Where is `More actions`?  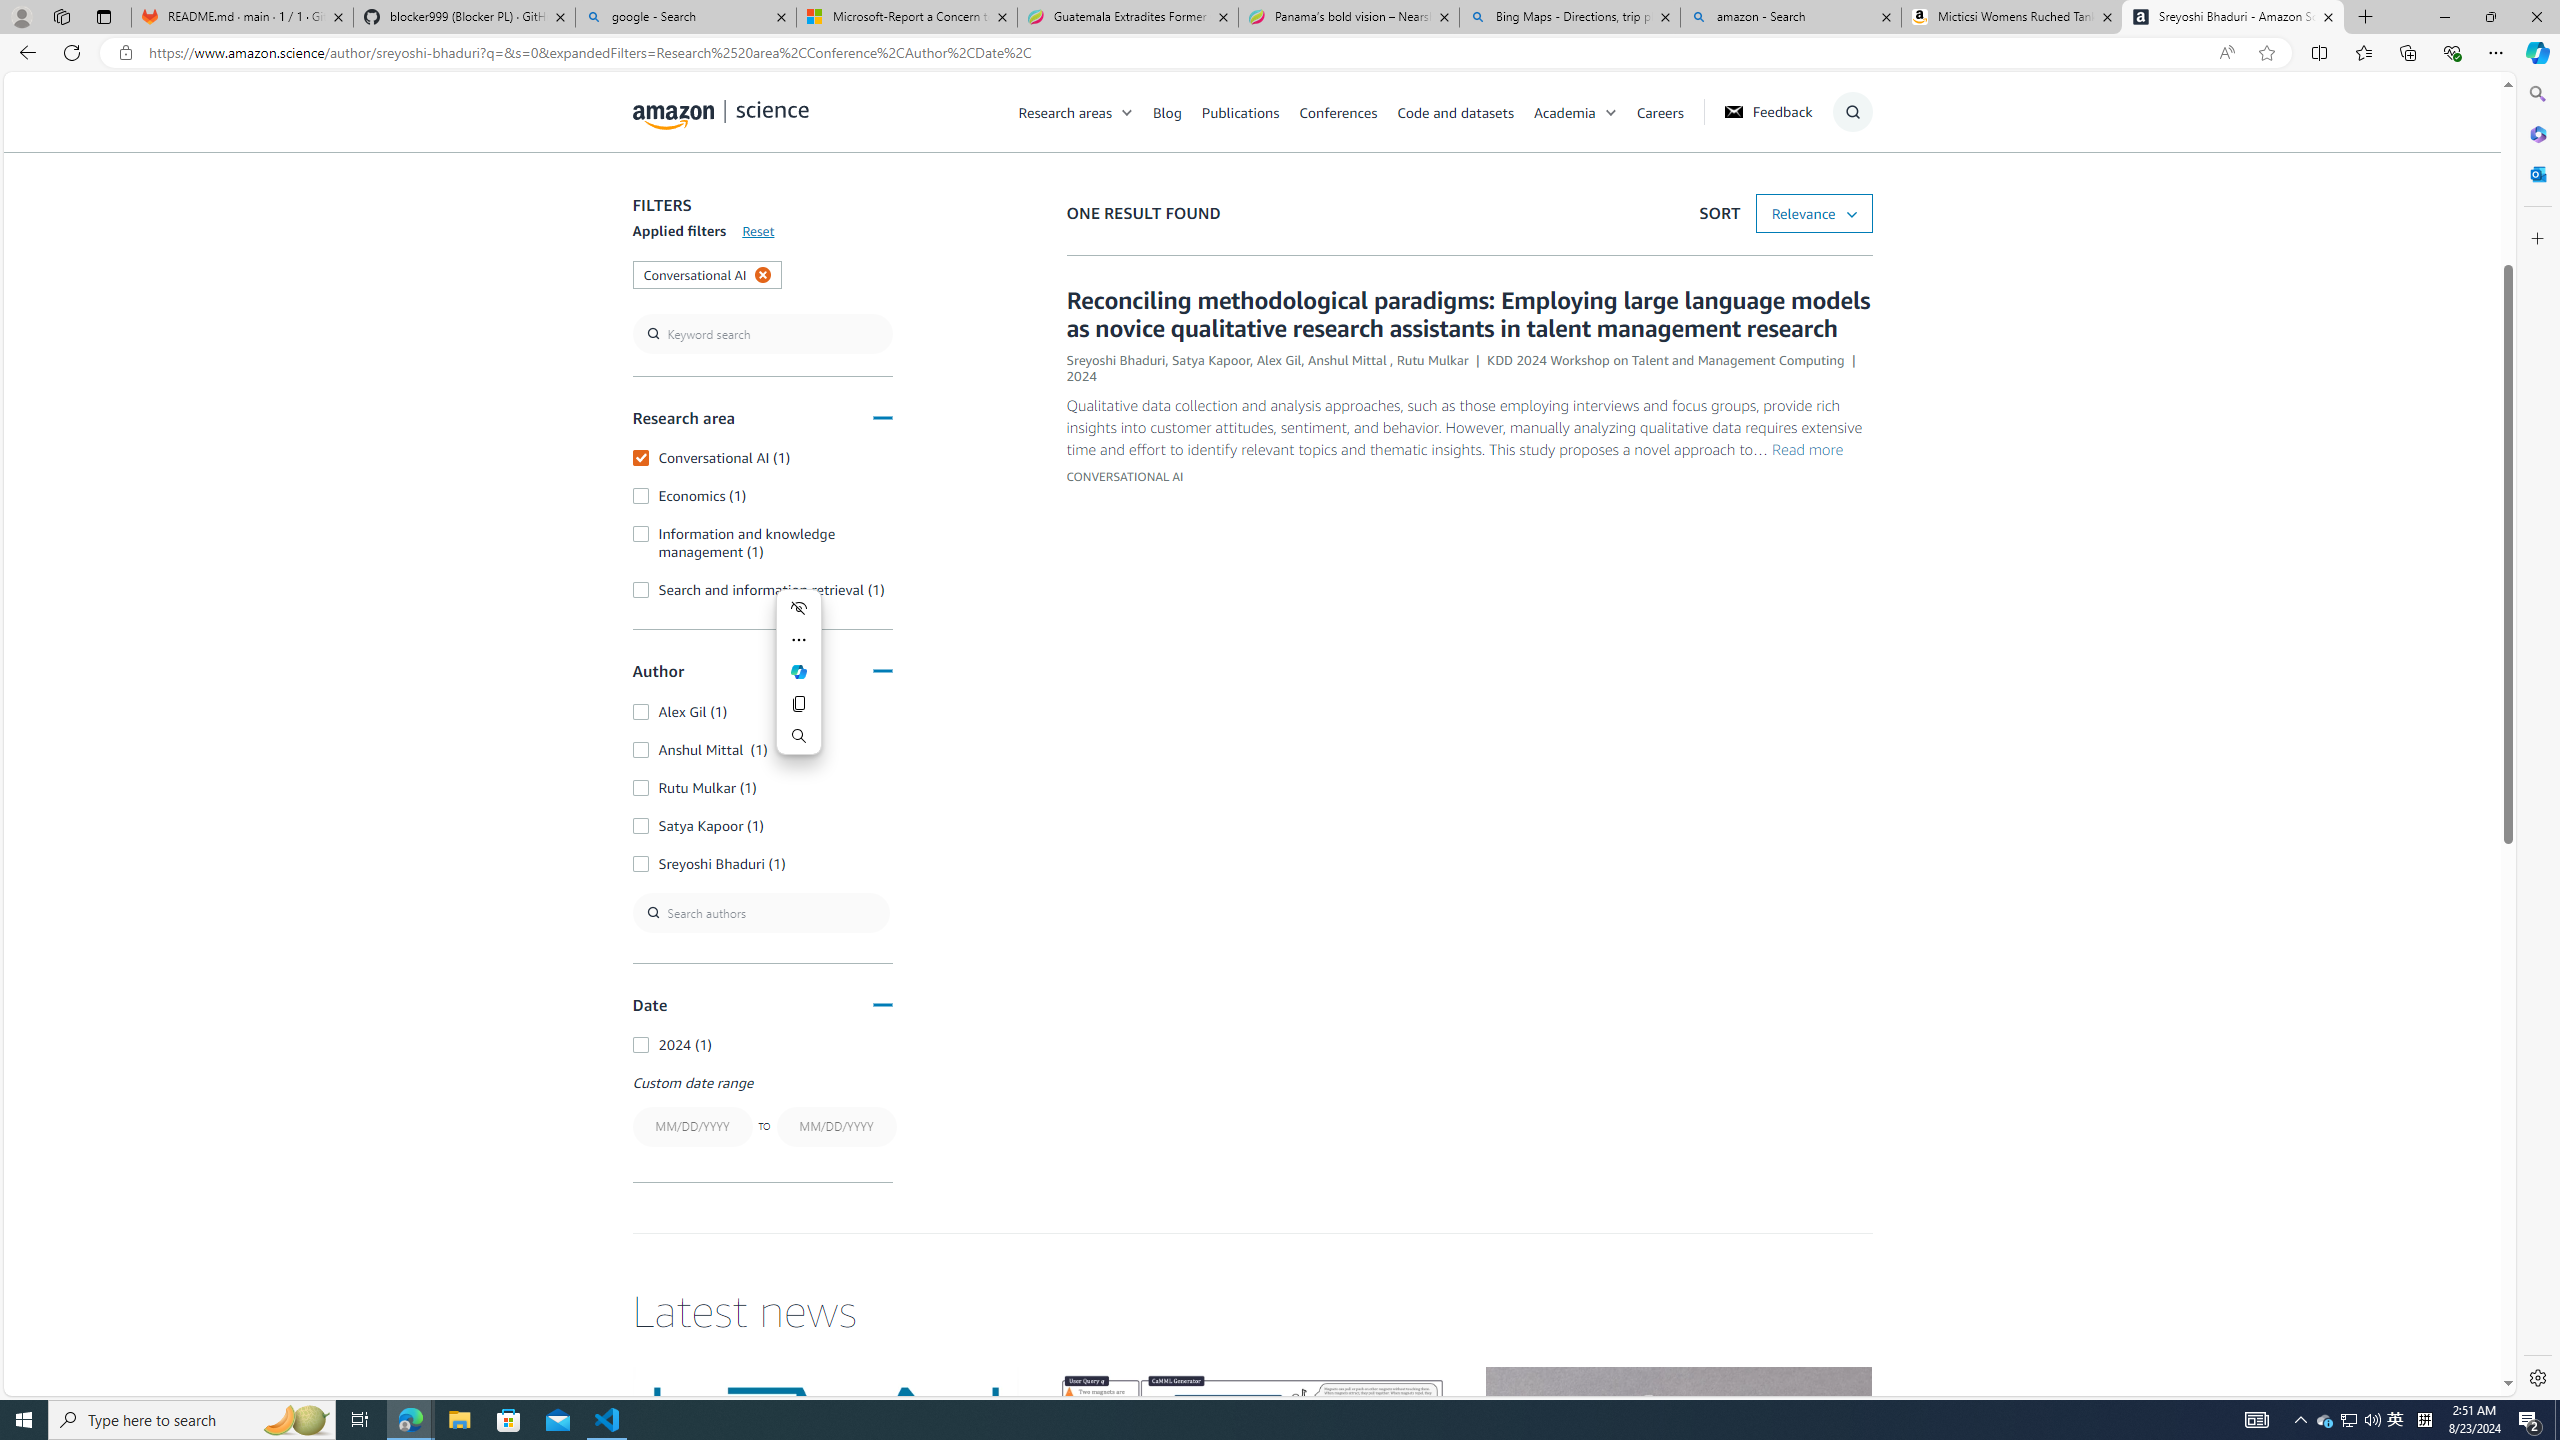 More actions is located at coordinates (800, 640).